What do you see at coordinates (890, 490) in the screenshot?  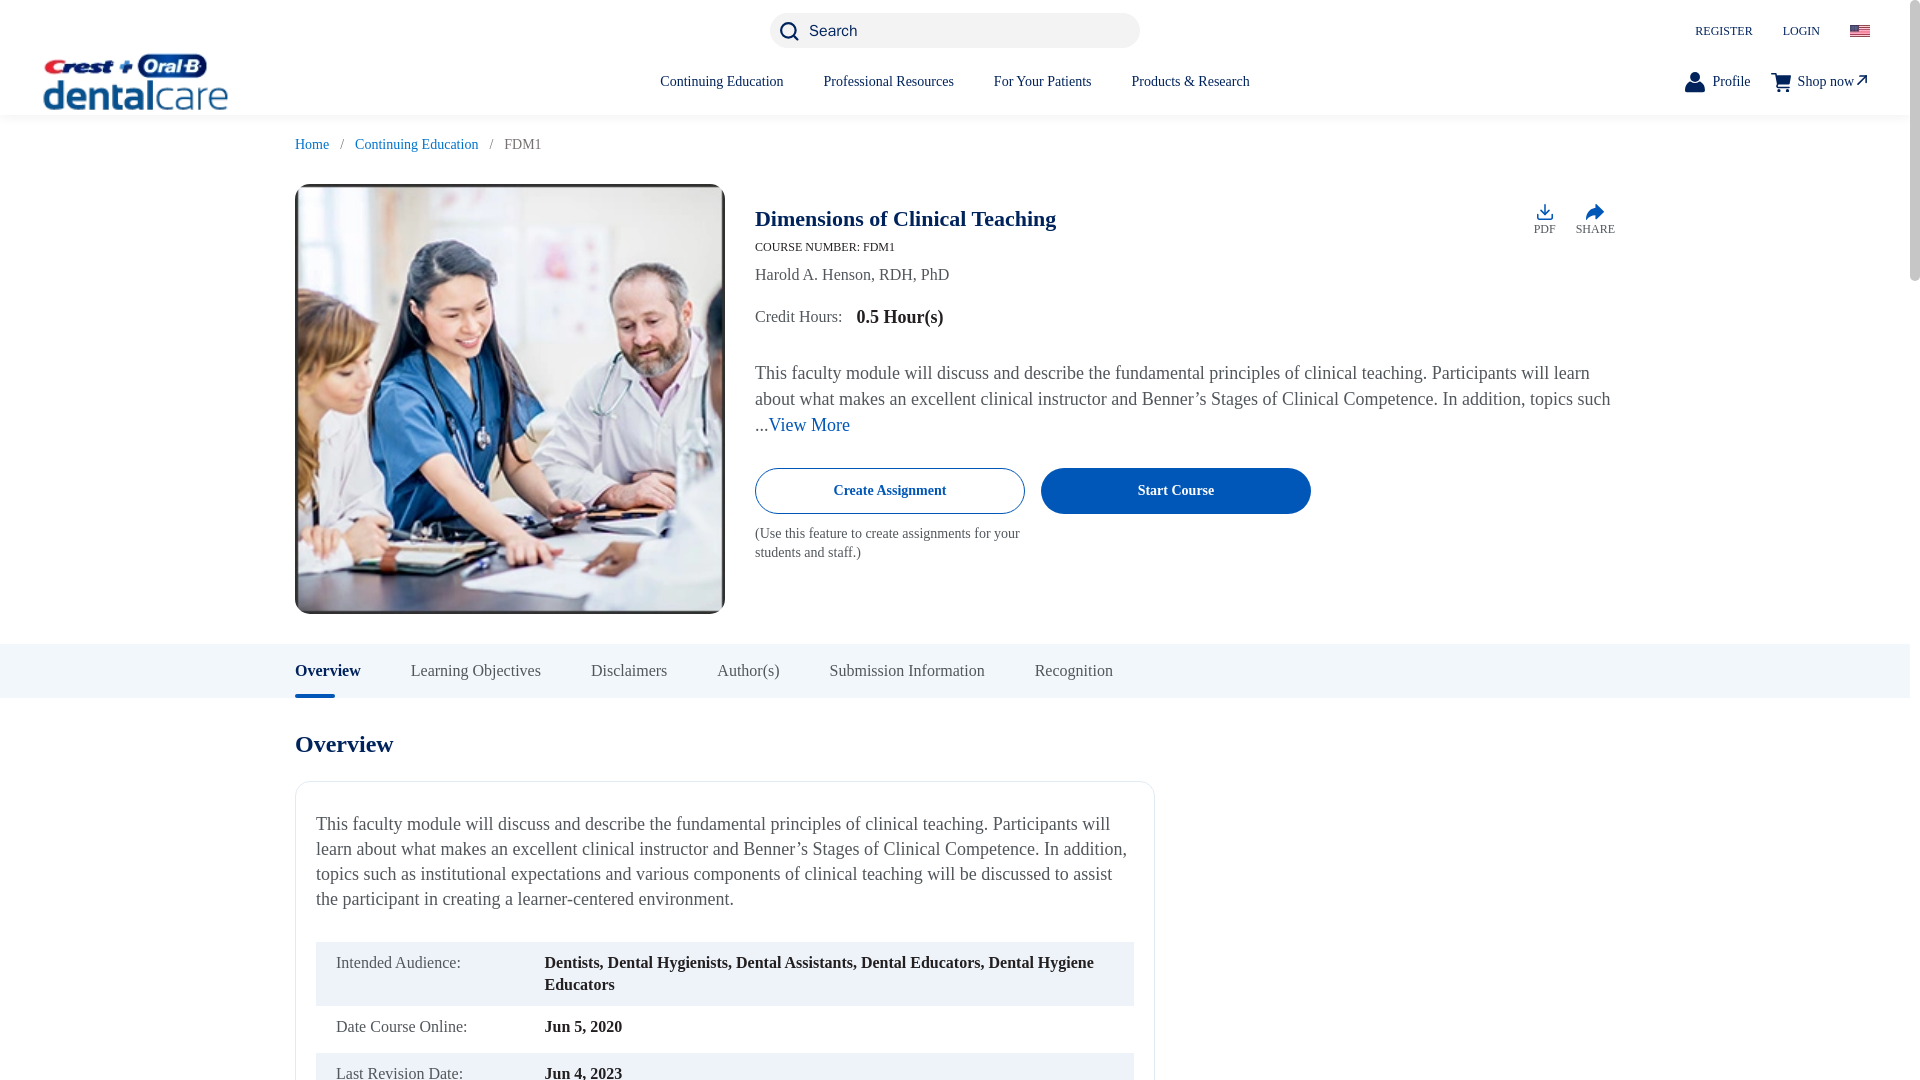 I see `Create Assignment` at bounding box center [890, 490].